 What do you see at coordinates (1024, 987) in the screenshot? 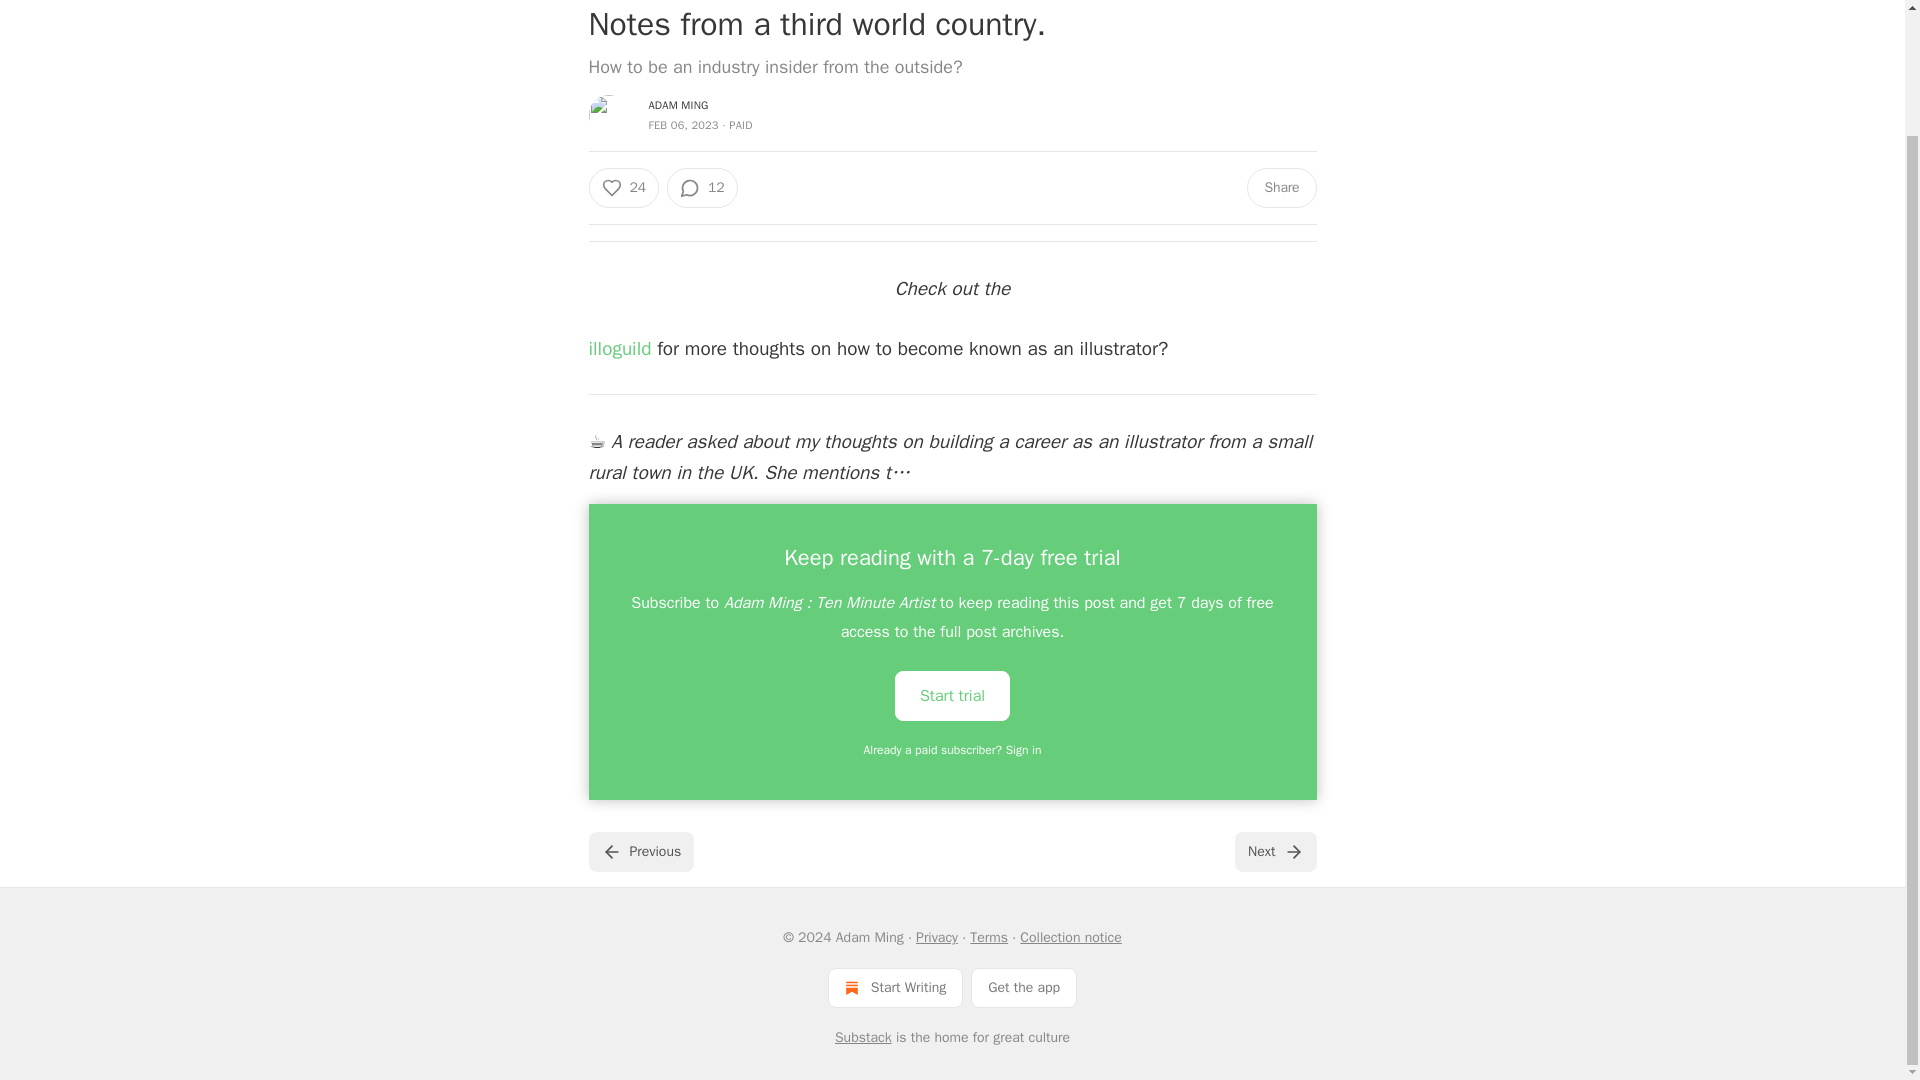
I see `Get the app` at bounding box center [1024, 987].